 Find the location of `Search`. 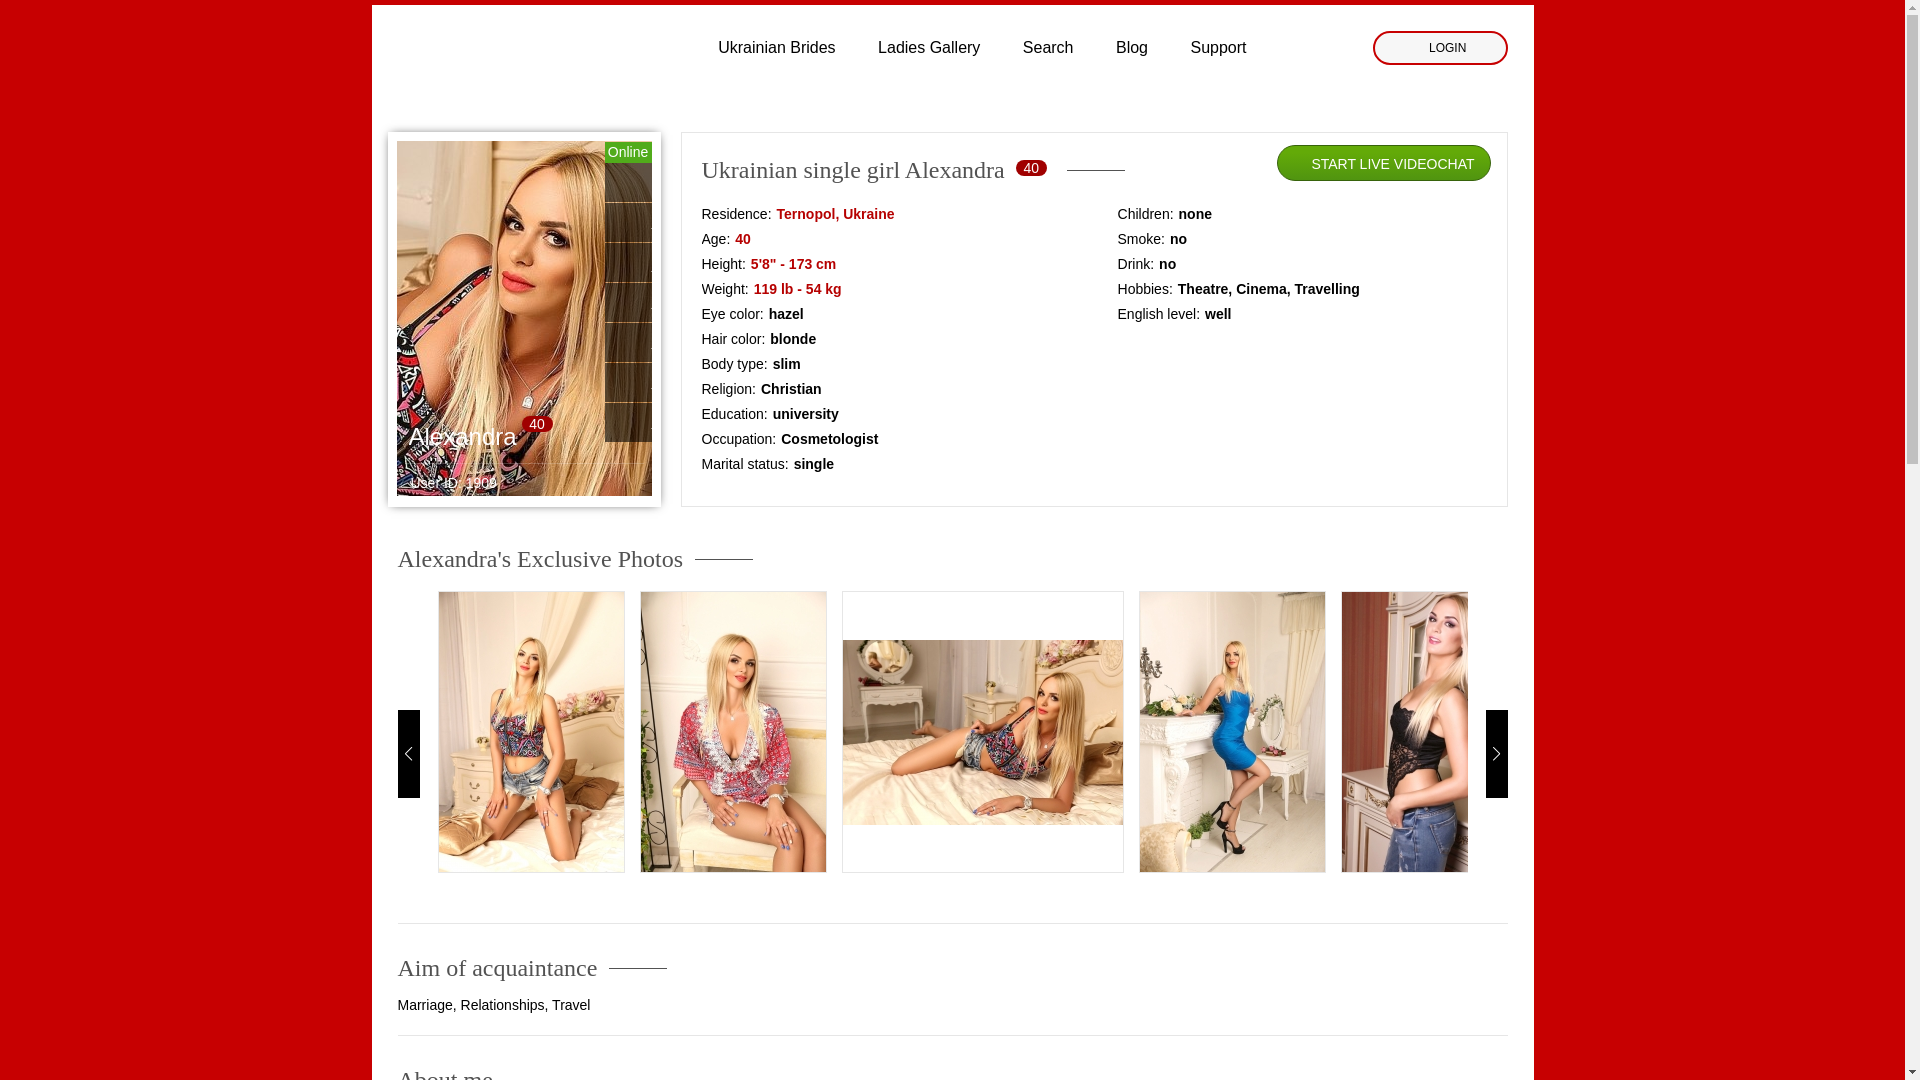

Search is located at coordinates (1048, 48).